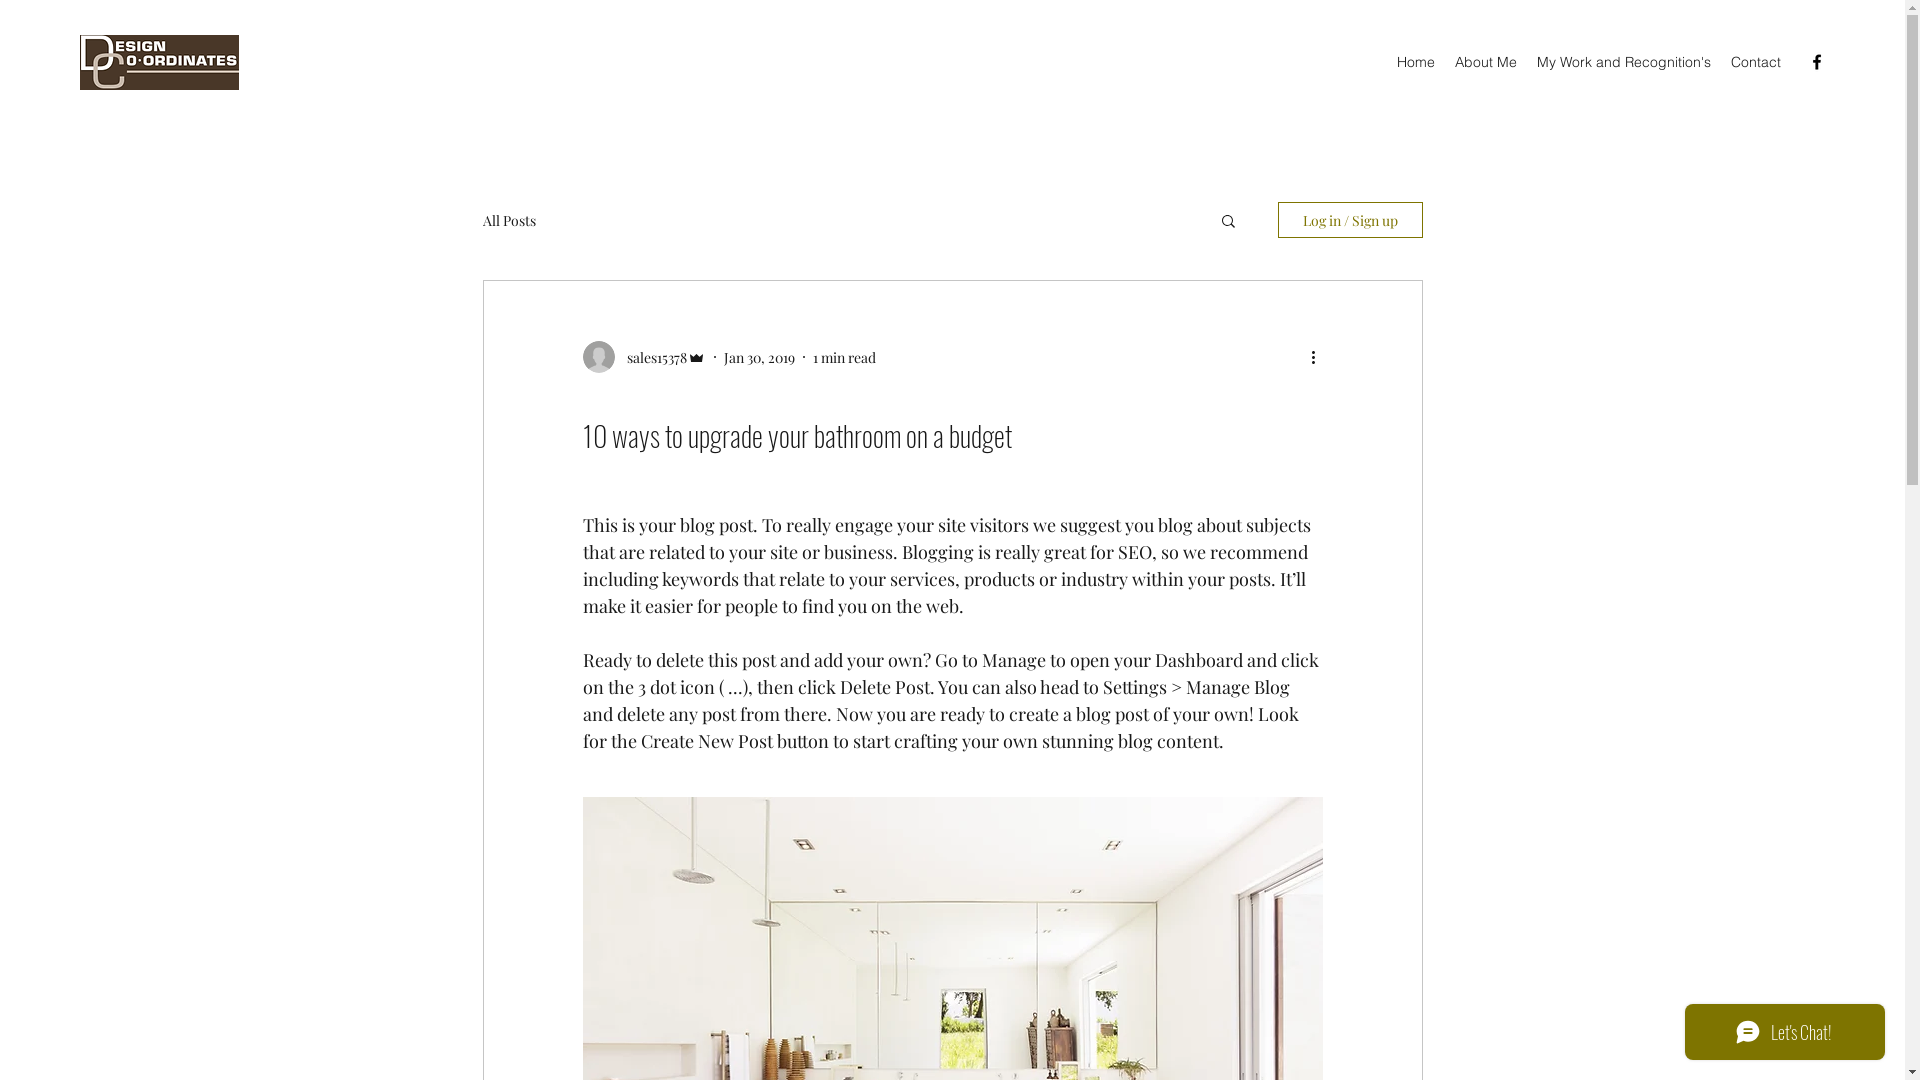  What do you see at coordinates (1350, 220) in the screenshot?
I see `Log in / Sign up` at bounding box center [1350, 220].